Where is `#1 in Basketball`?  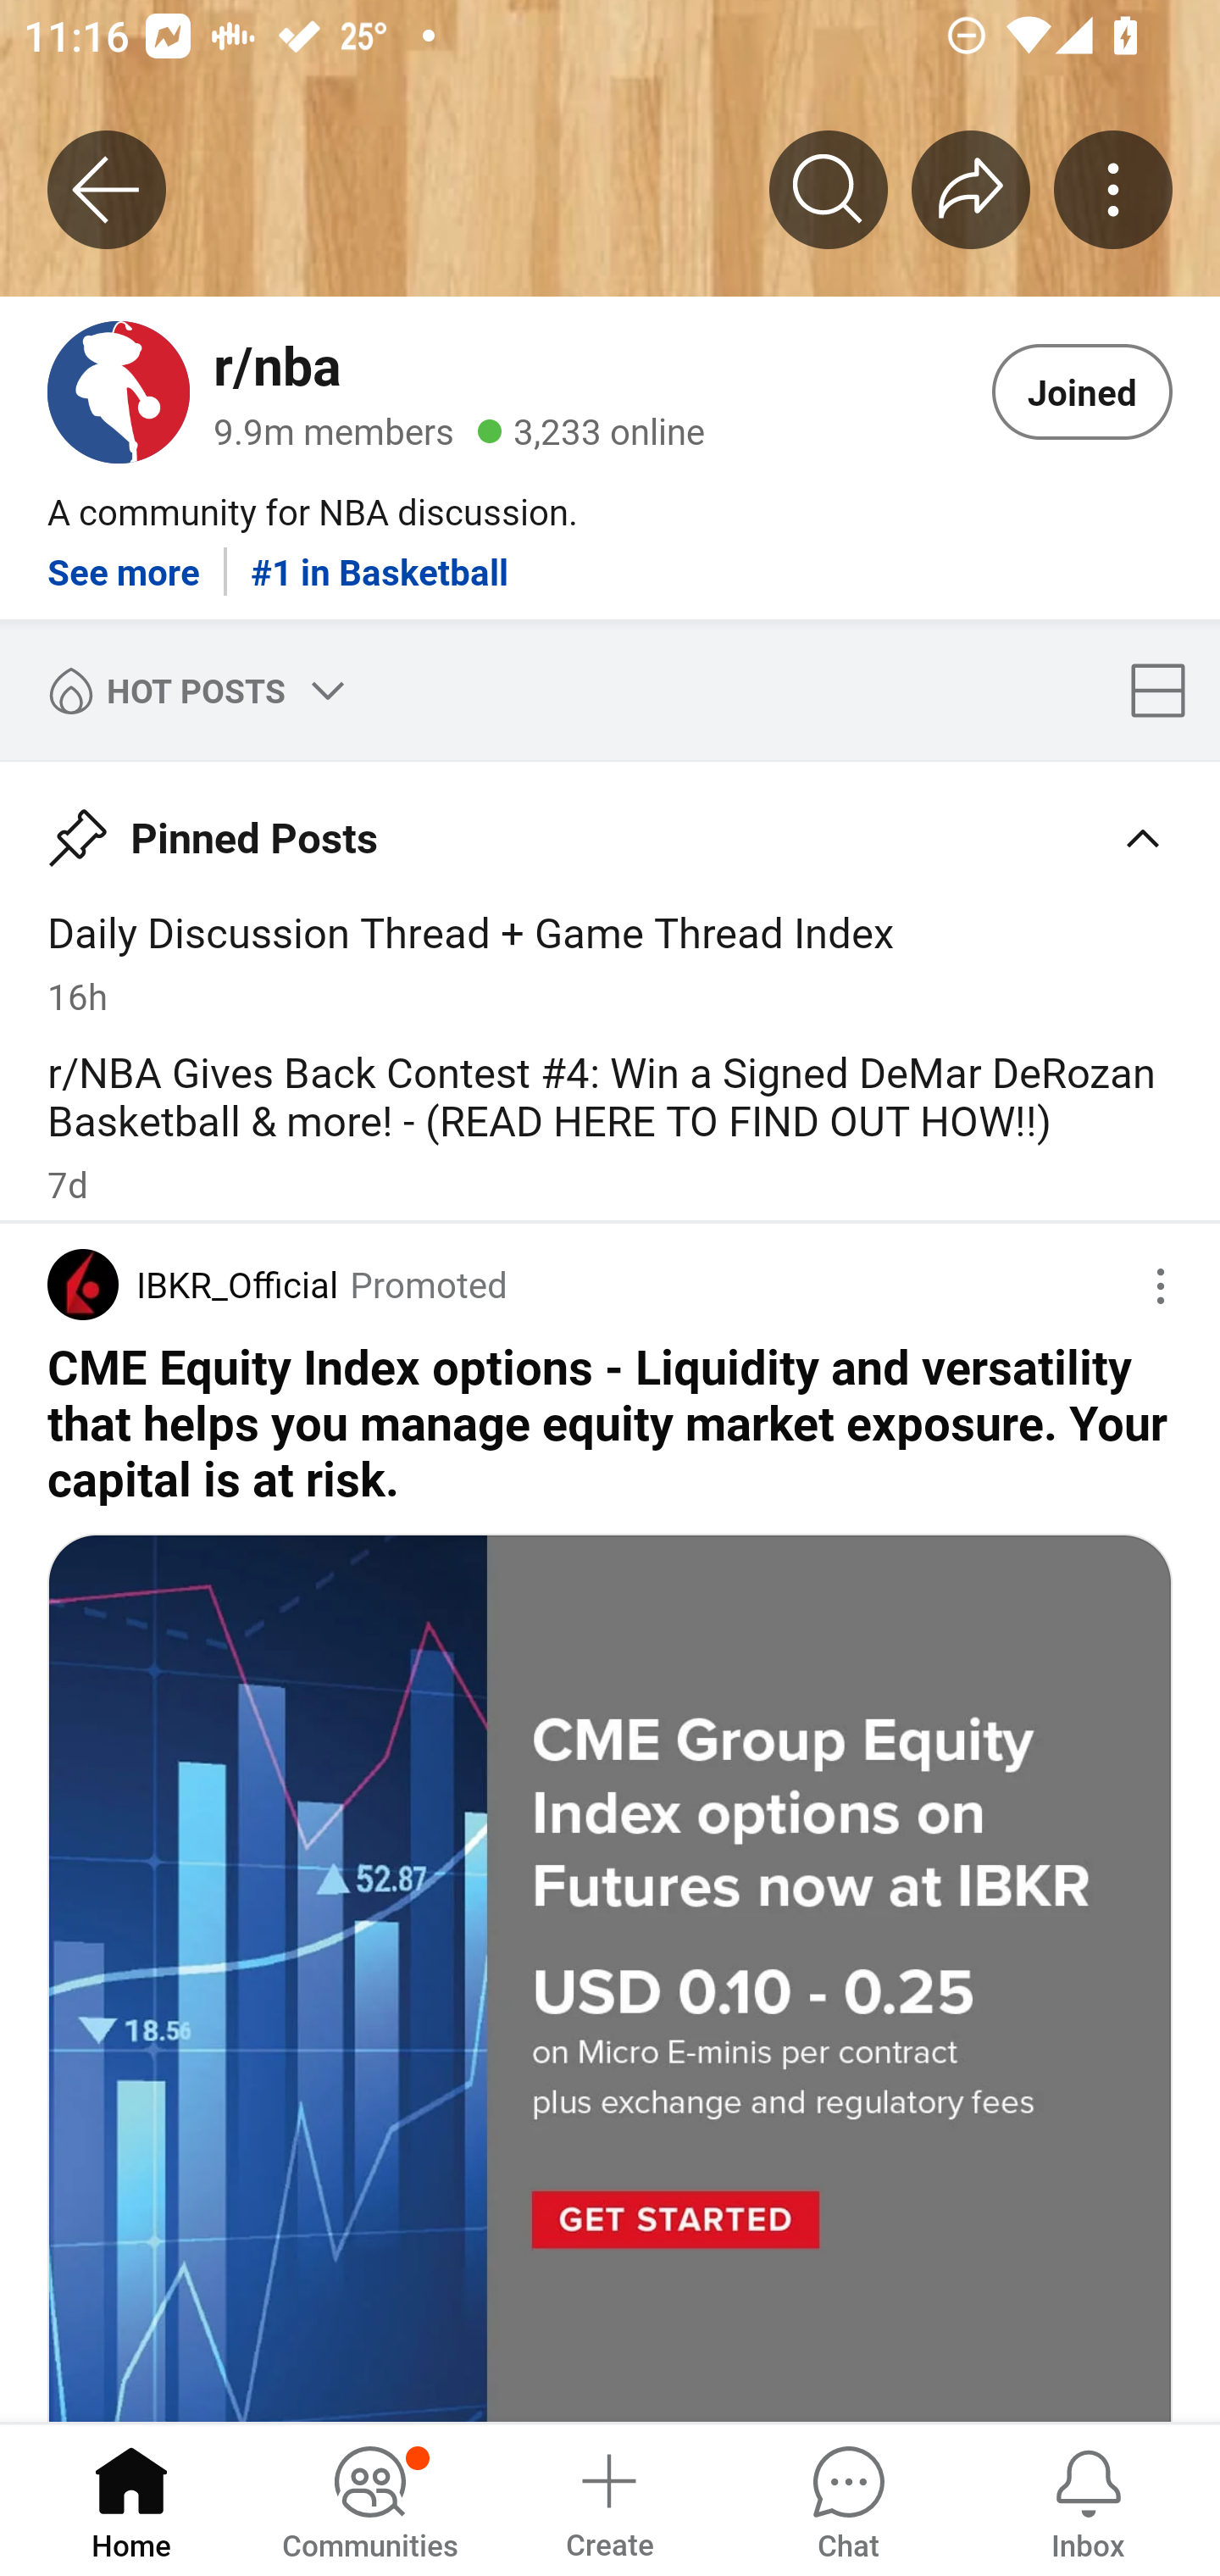 #1 in Basketball is located at coordinates (380, 558).